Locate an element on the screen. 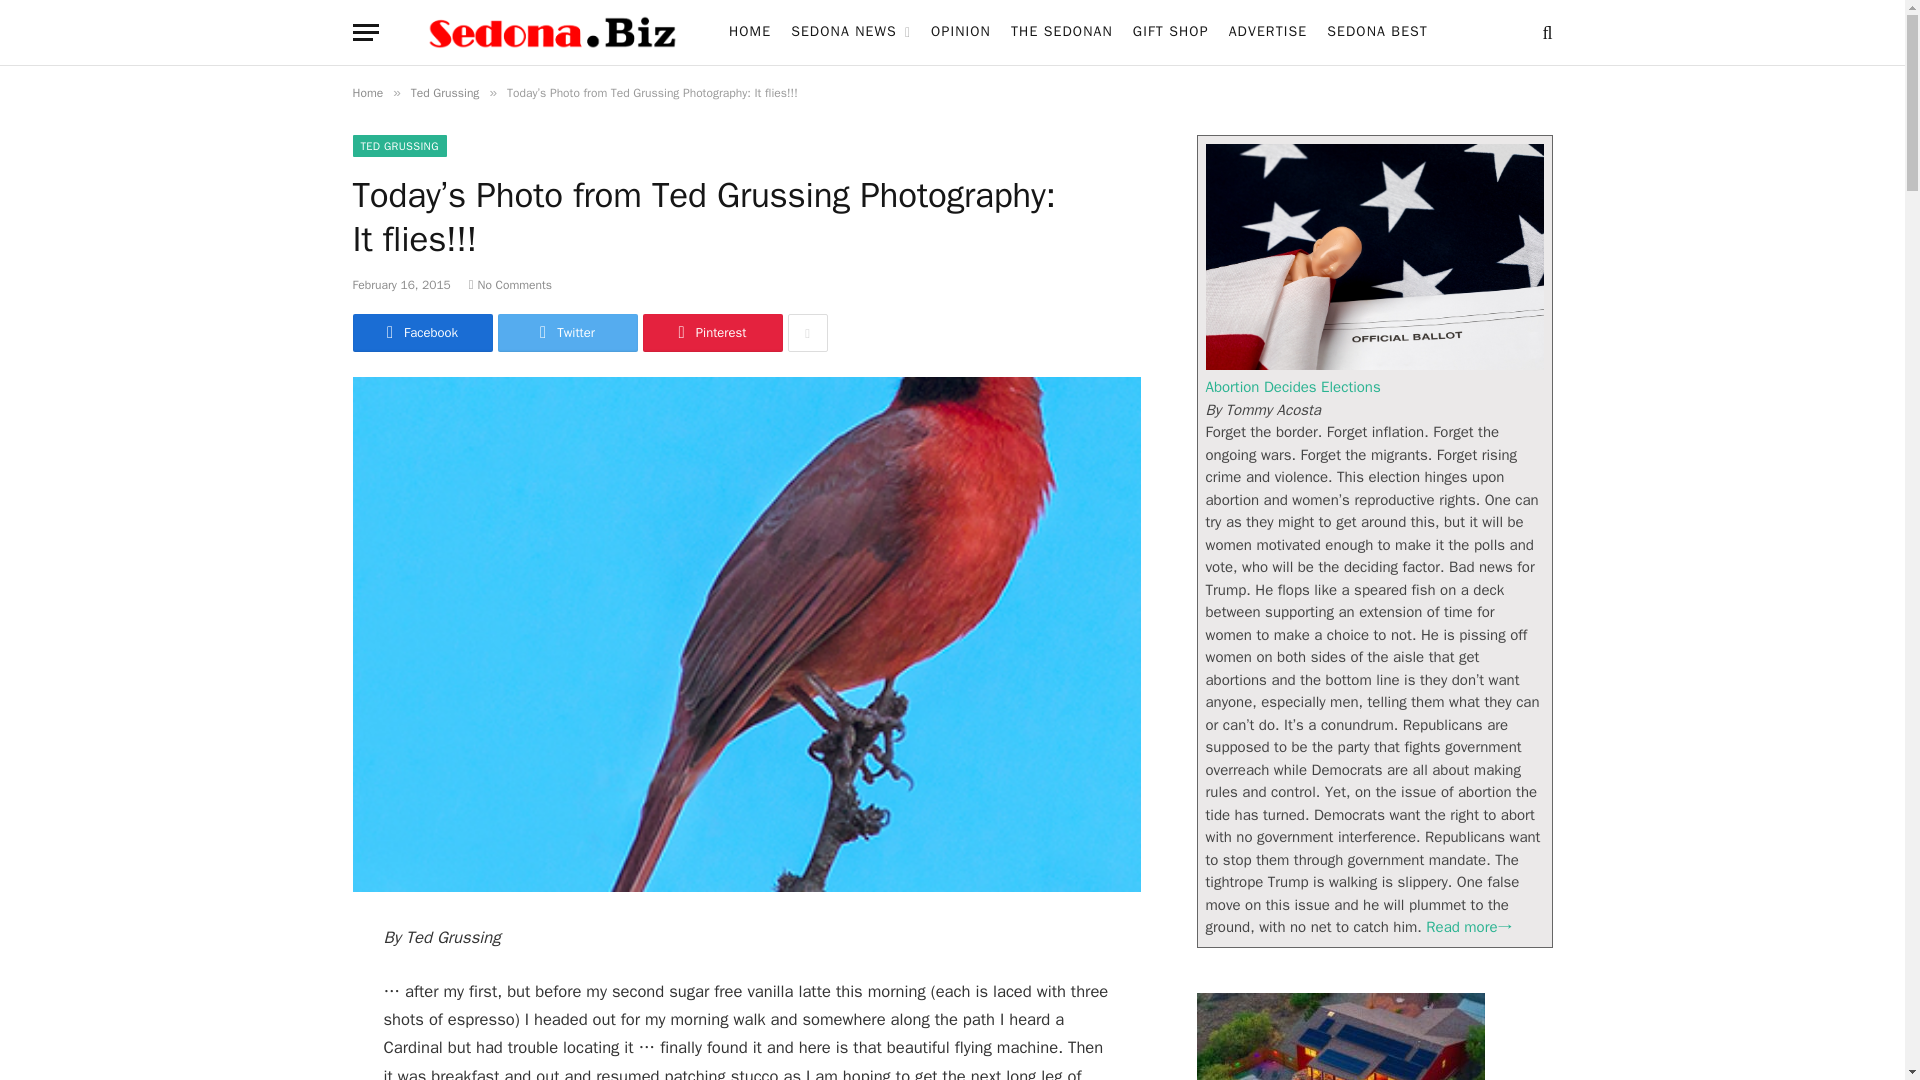 The width and height of the screenshot is (1920, 1080). Share on Twitter is located at coordinates (567, 333).